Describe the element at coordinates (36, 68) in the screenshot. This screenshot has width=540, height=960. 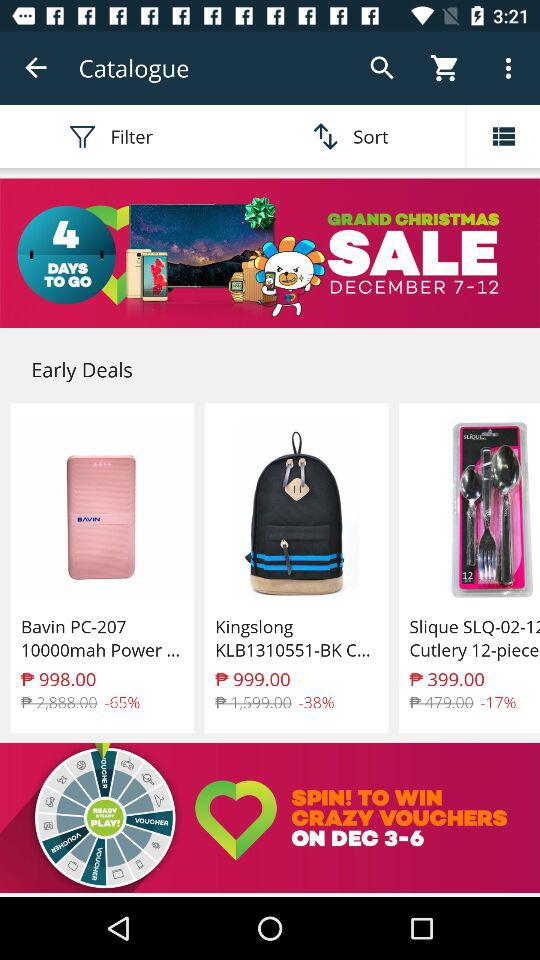
I see `go back` at that location.